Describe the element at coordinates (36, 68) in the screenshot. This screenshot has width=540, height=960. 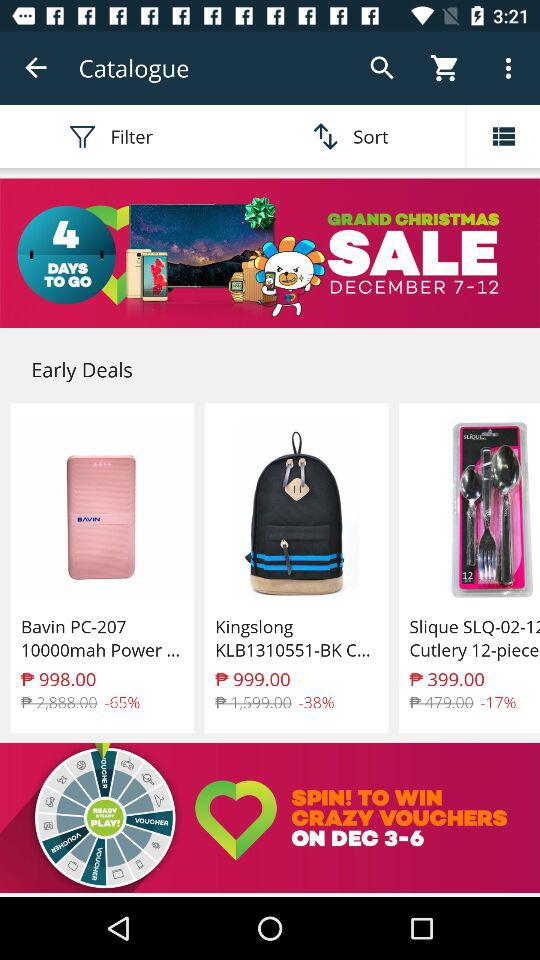
I see `go back` at that location.